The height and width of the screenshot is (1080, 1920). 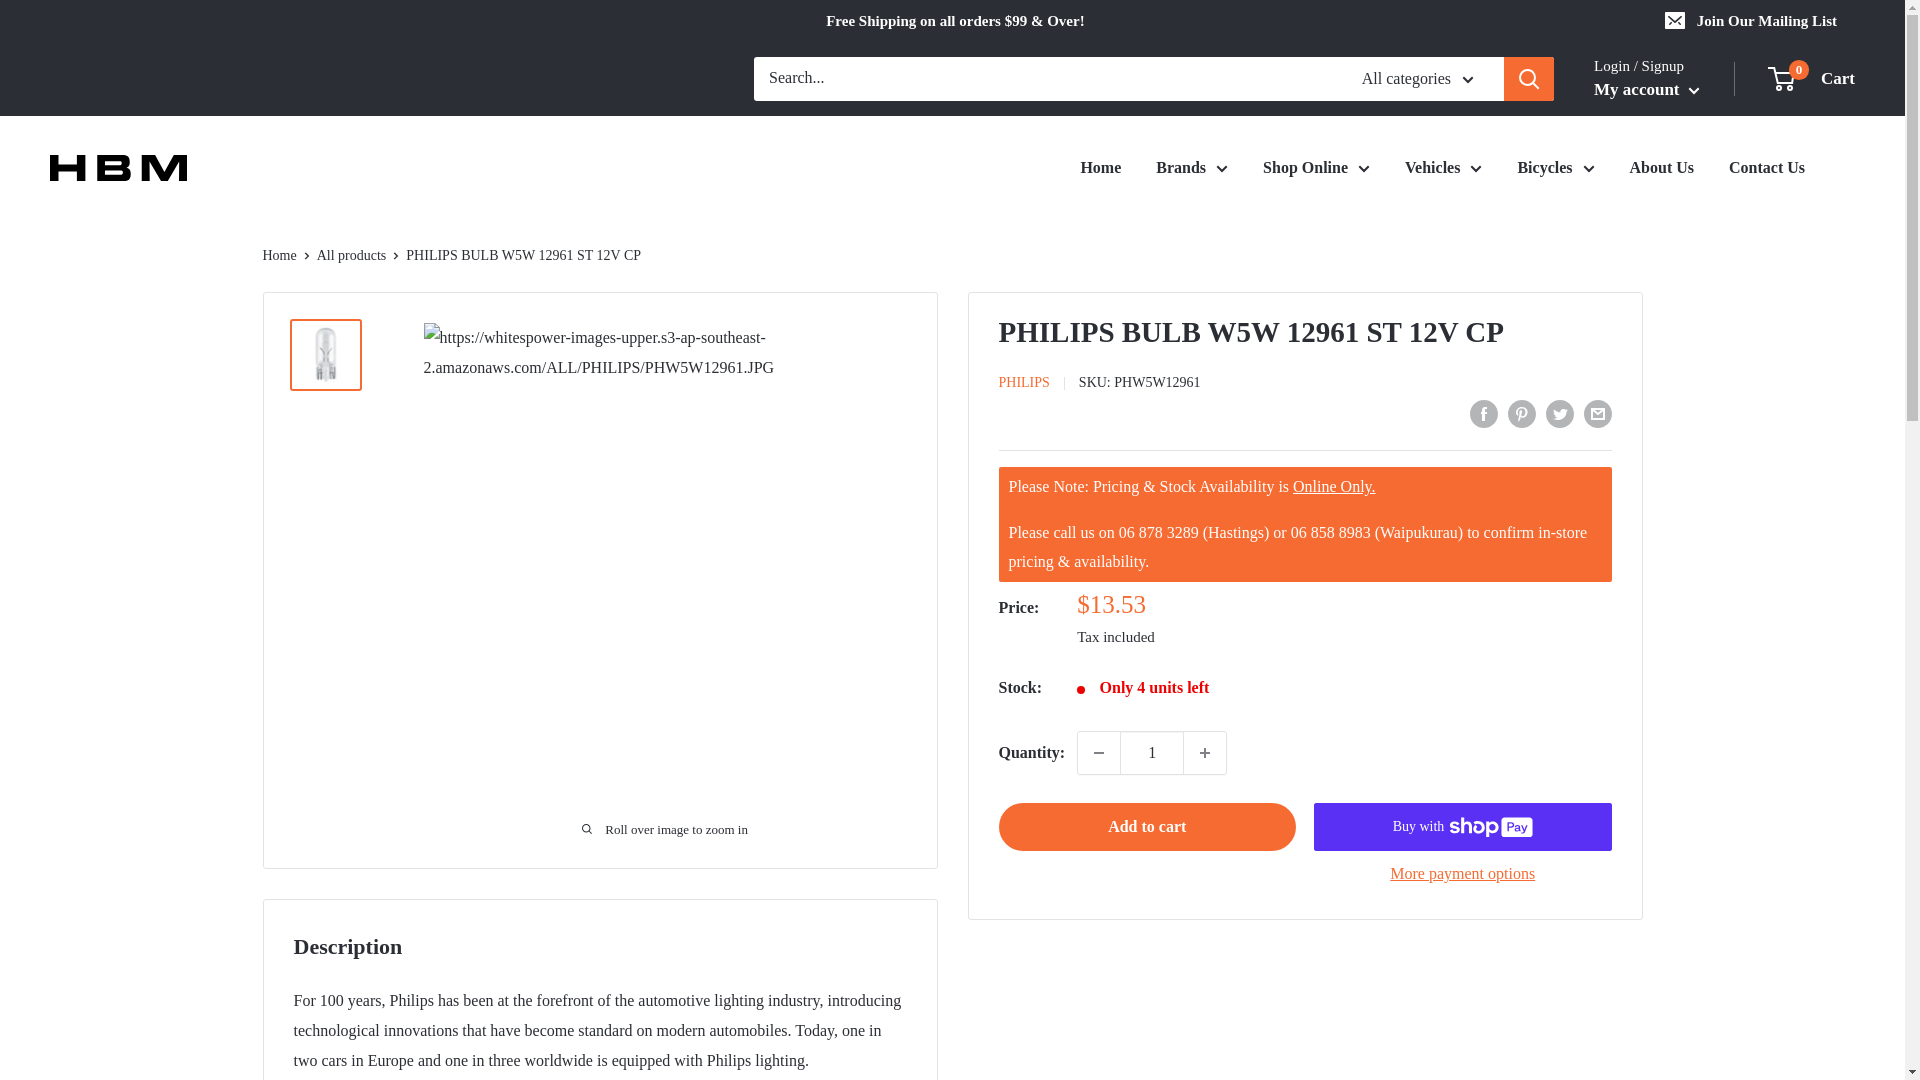 I want to click on Join Our Mailing List, so click(x=1752, y=21).